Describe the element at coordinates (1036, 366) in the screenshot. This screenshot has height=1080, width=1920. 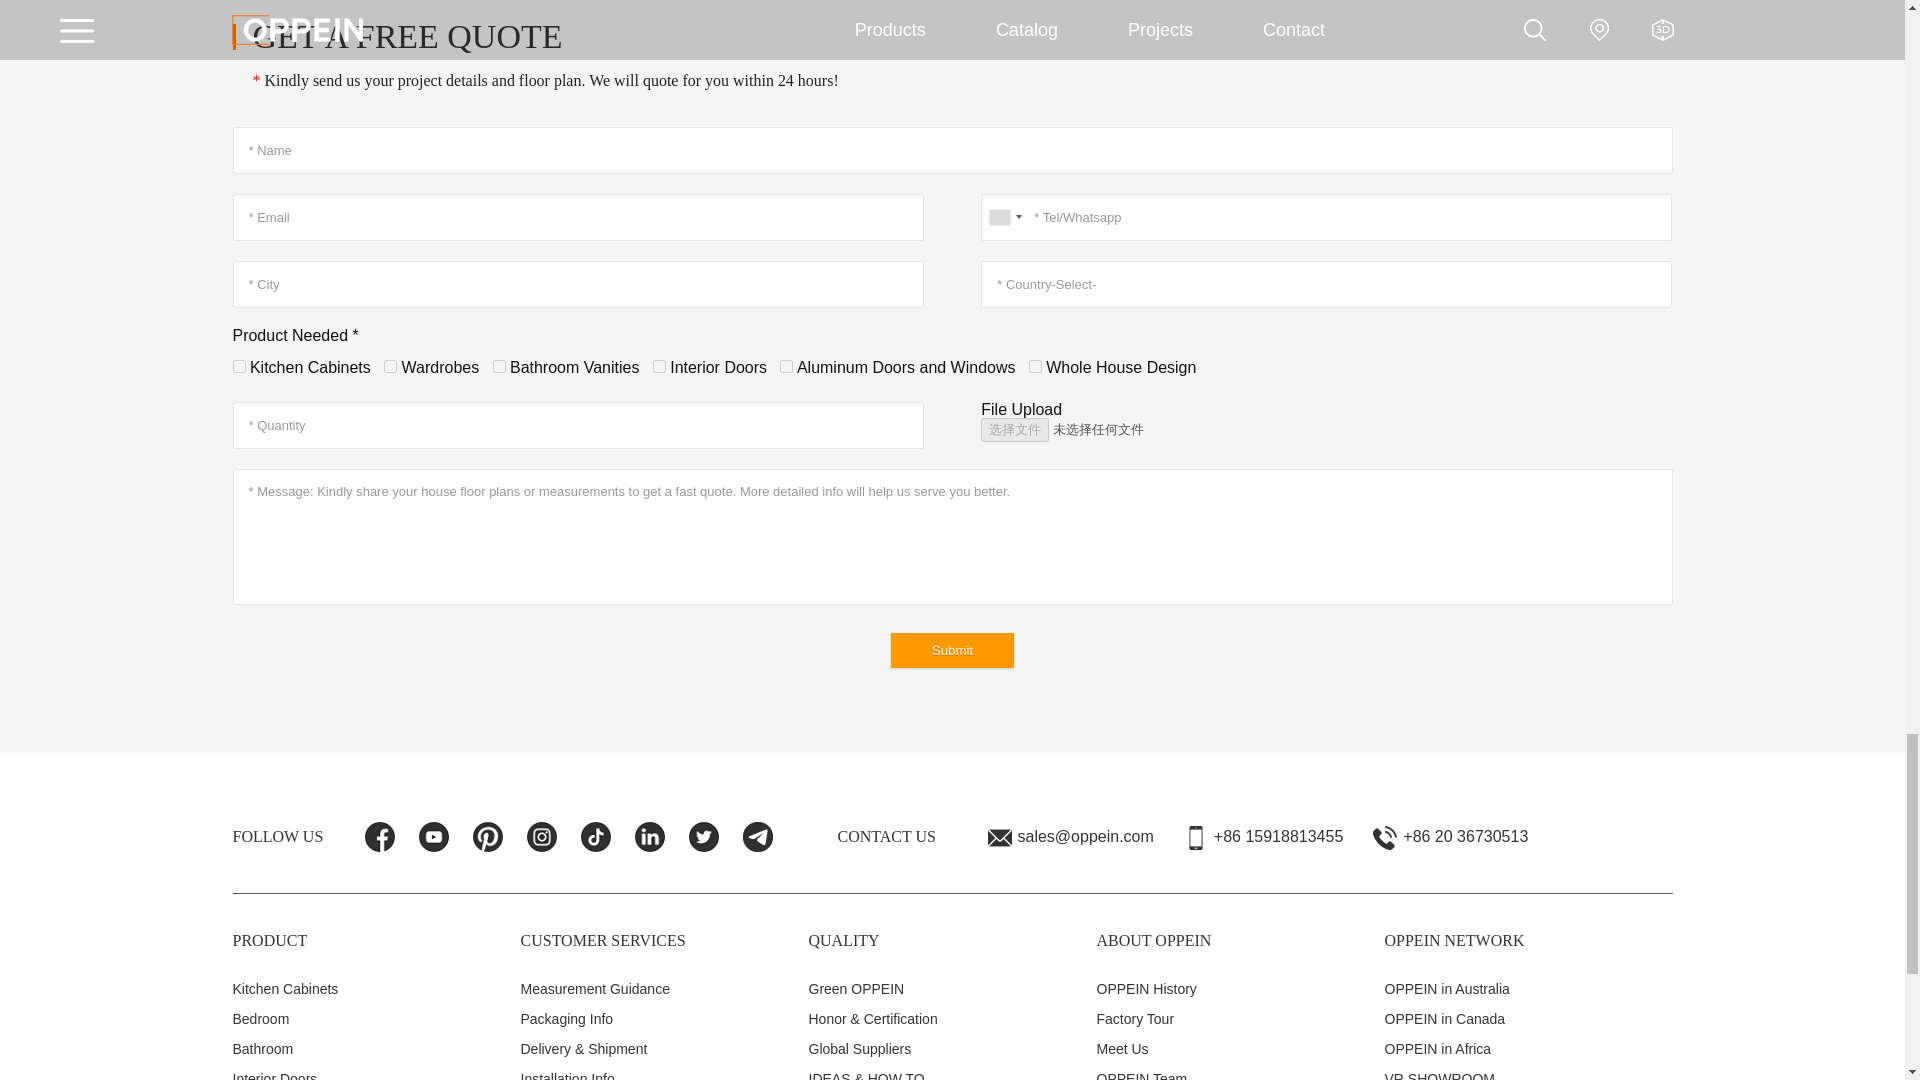
I see `Whole House Design` at that location.